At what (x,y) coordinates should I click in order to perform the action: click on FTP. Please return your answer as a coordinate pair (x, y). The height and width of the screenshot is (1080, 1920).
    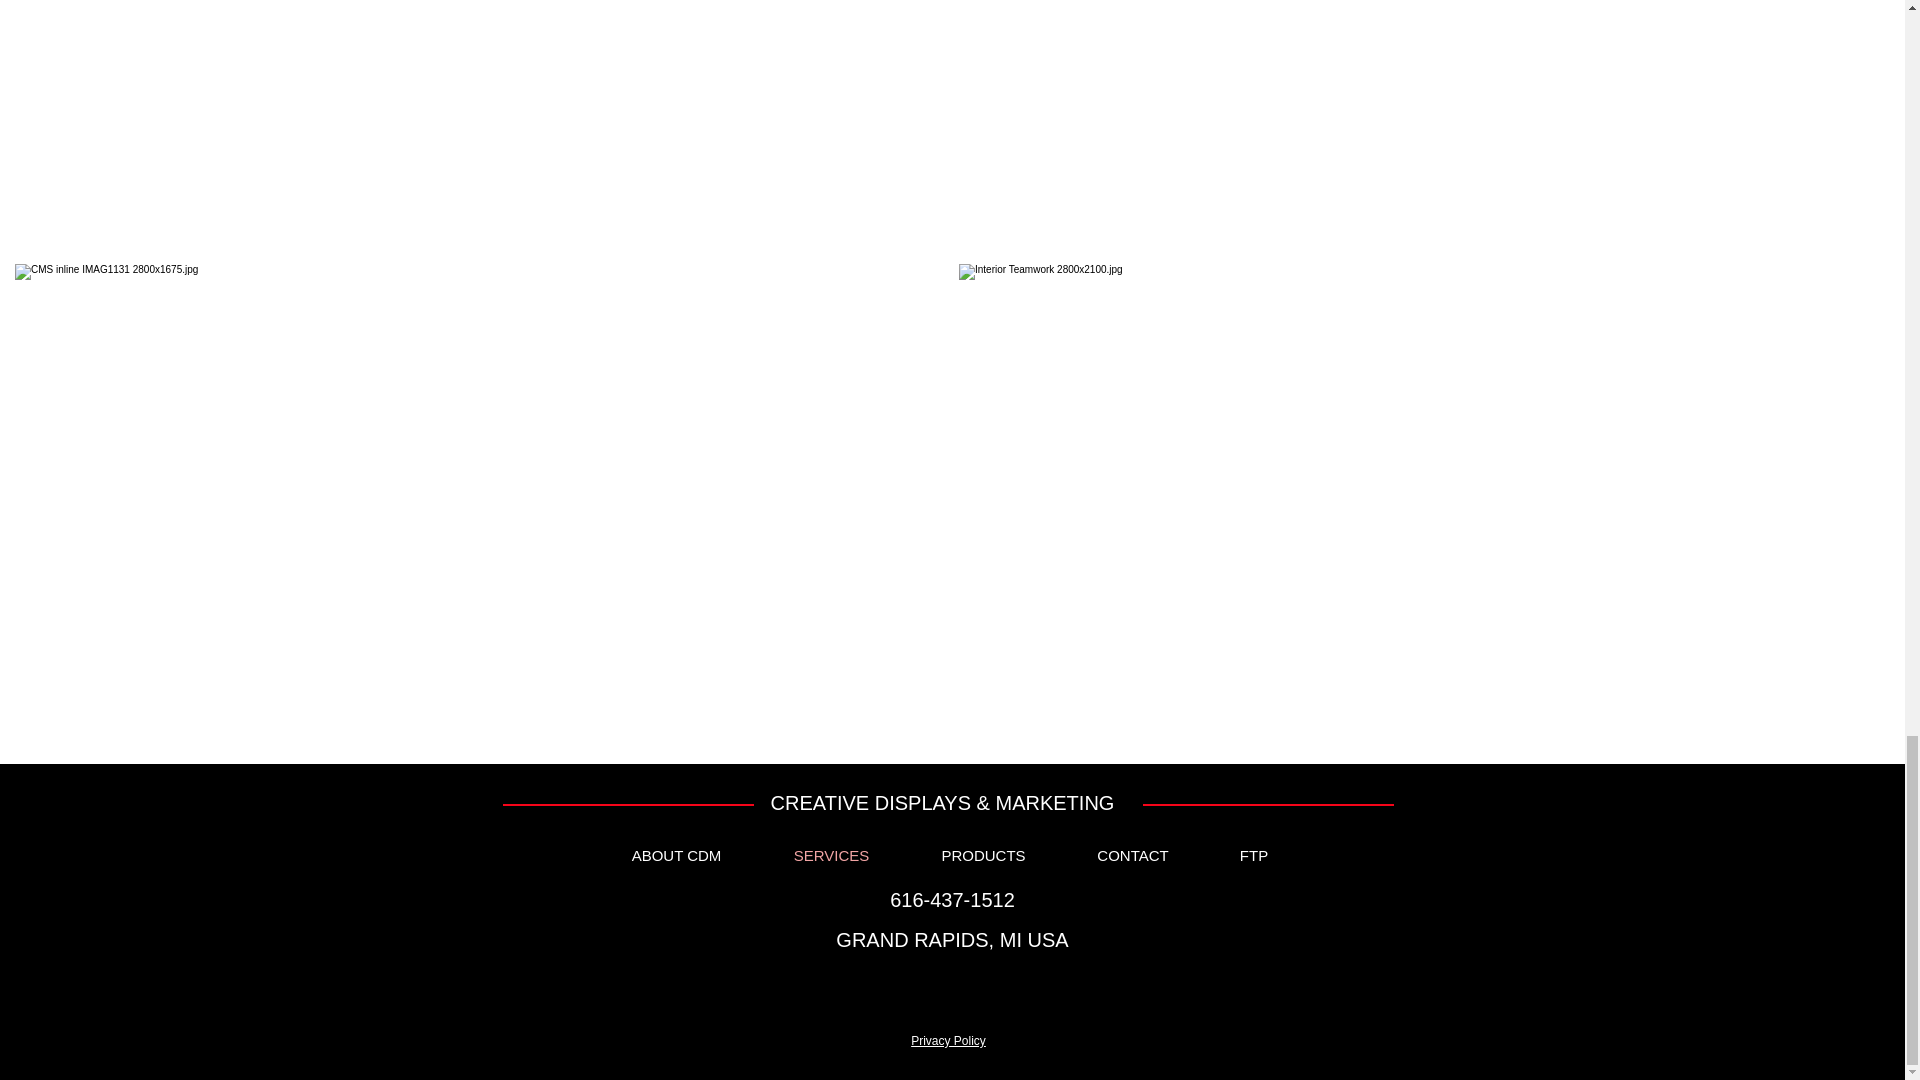
    Looking at the image, I should click on (1253, 856).